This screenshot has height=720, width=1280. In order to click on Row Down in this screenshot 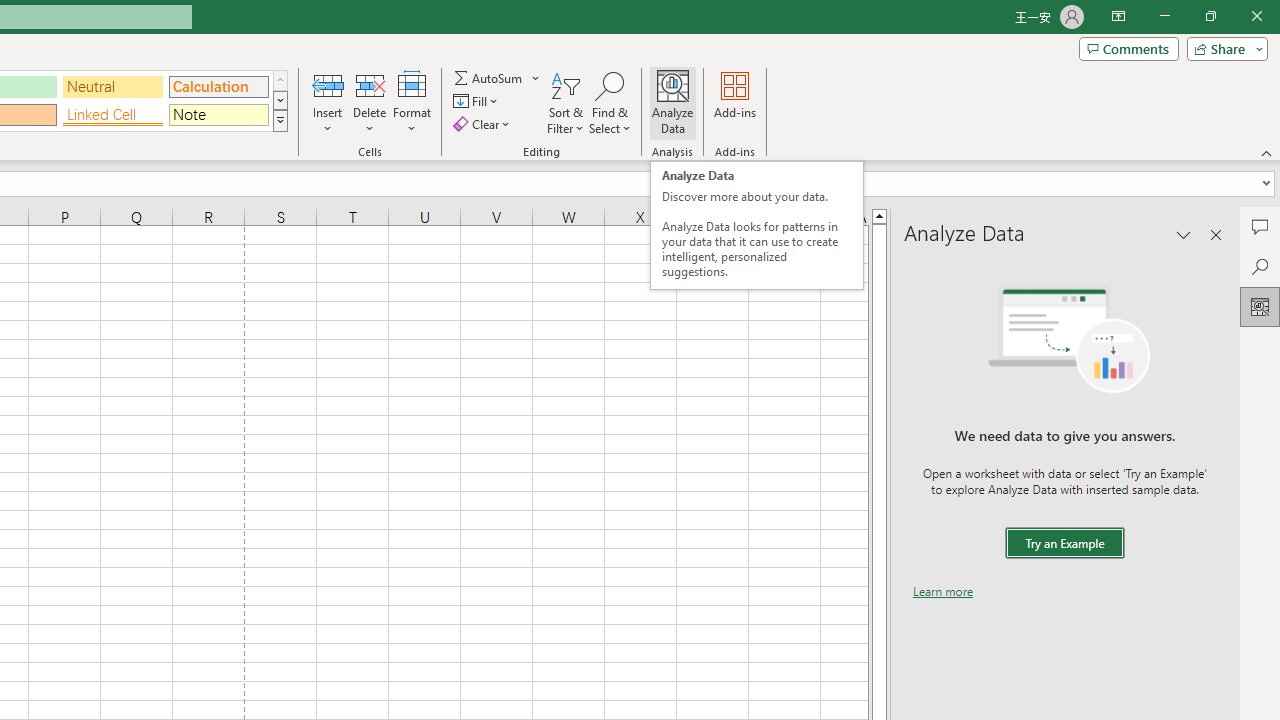, I will do `click(280, 100)`.